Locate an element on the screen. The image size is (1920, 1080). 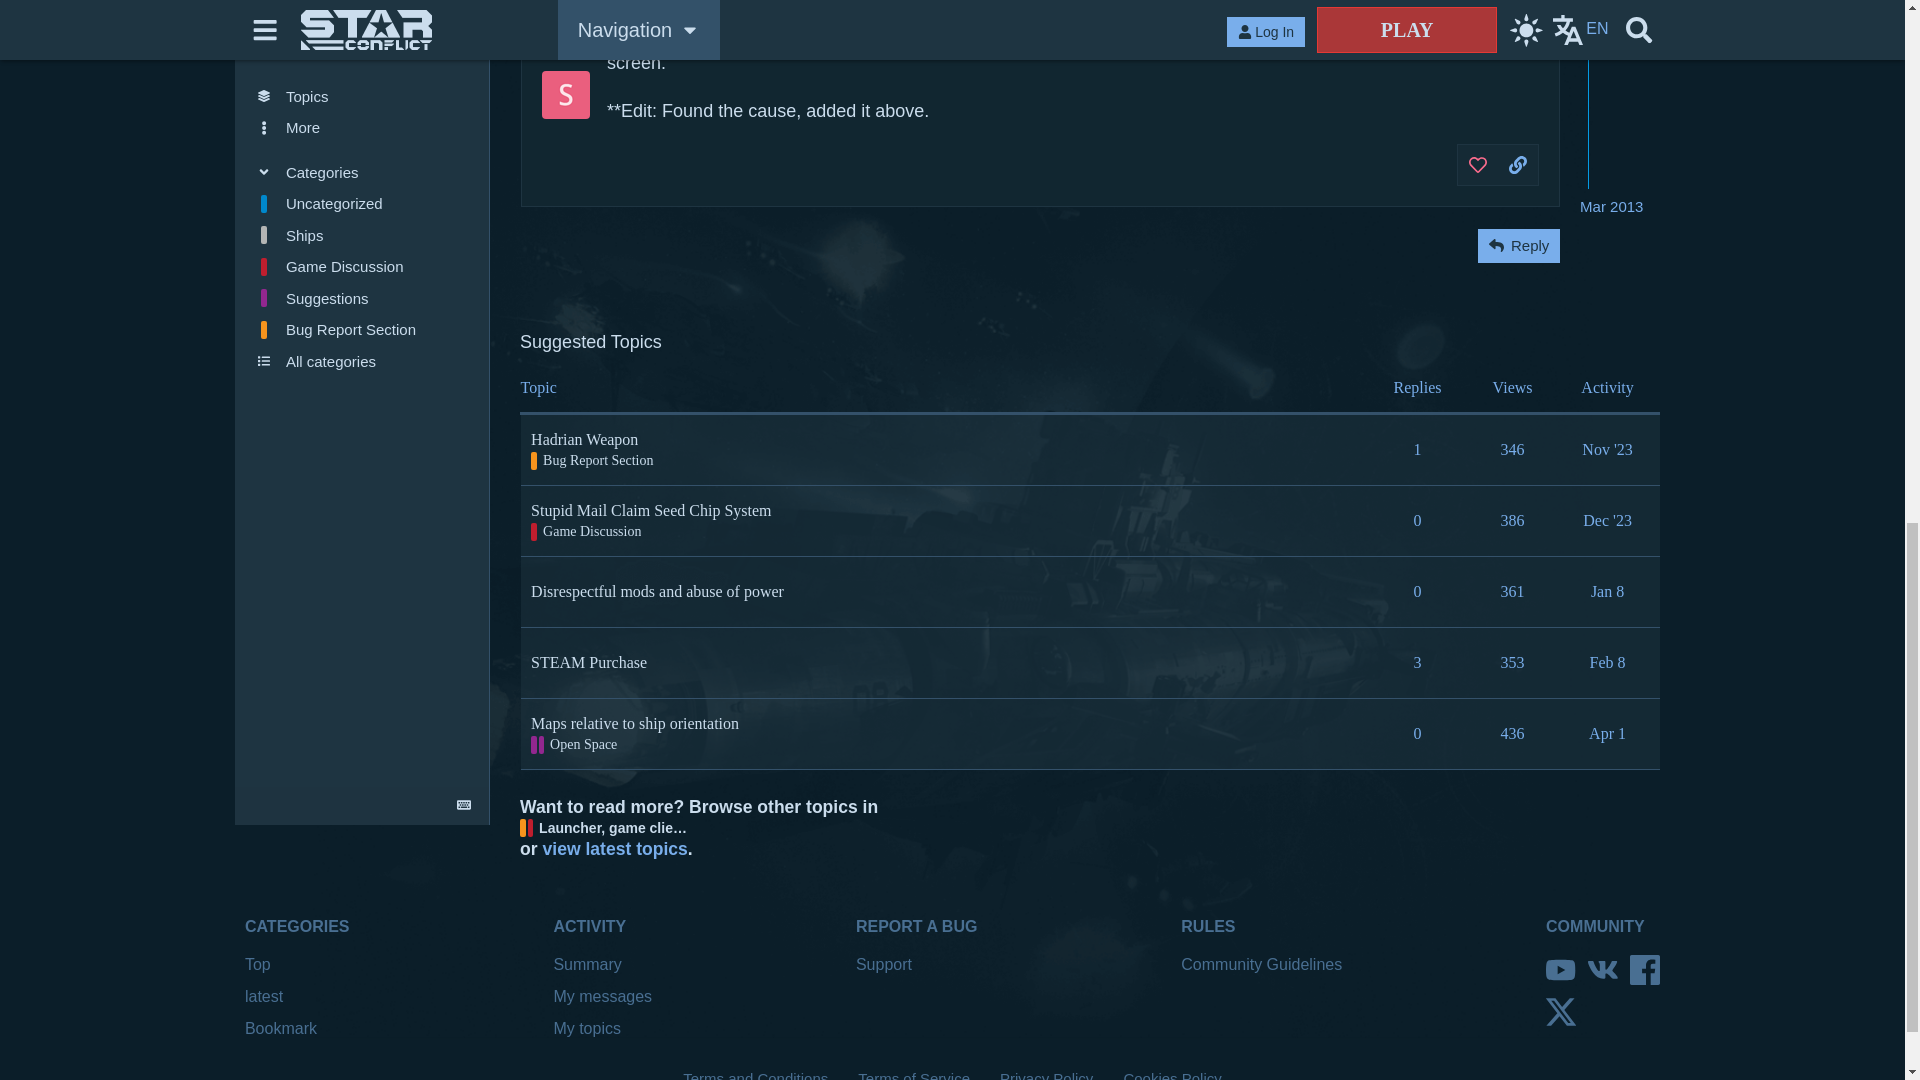
Dec '23 is located at coordinates (1608, 520).